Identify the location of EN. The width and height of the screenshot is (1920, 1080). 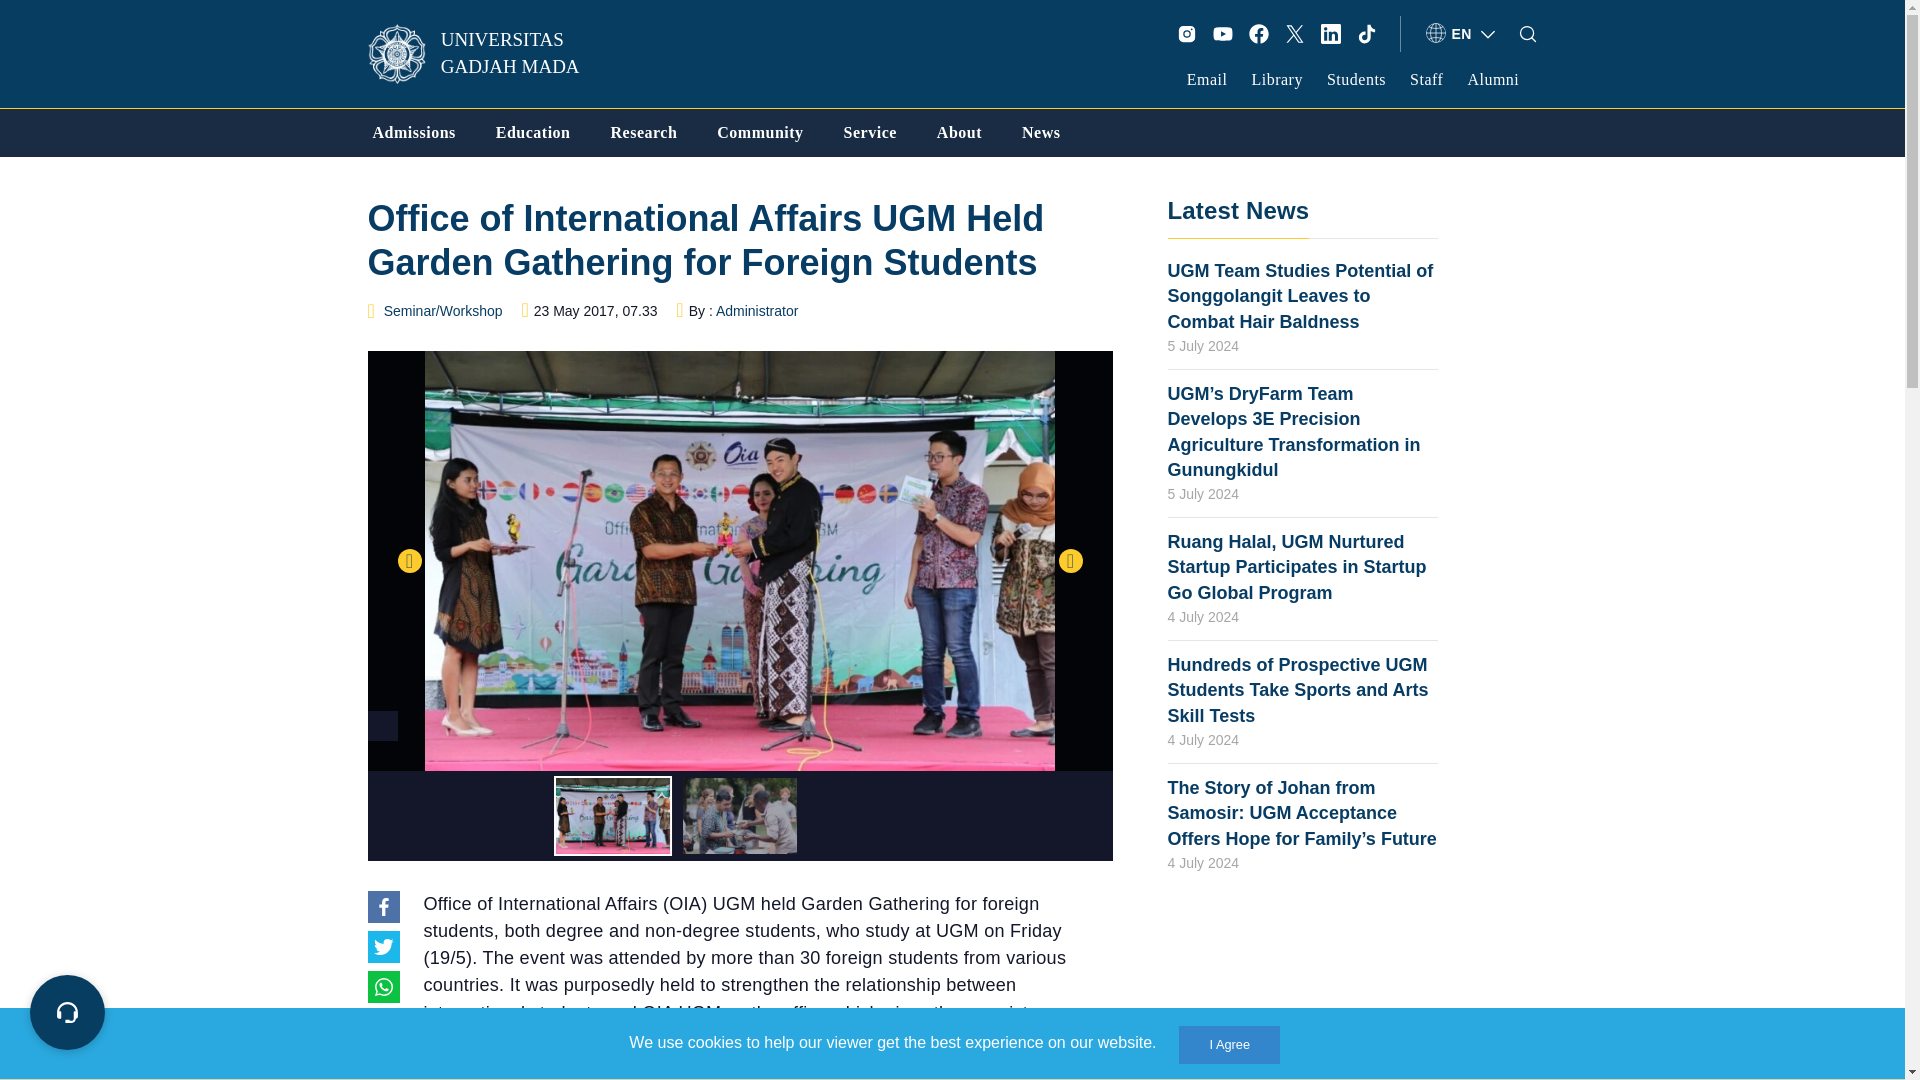
(1462, 34).